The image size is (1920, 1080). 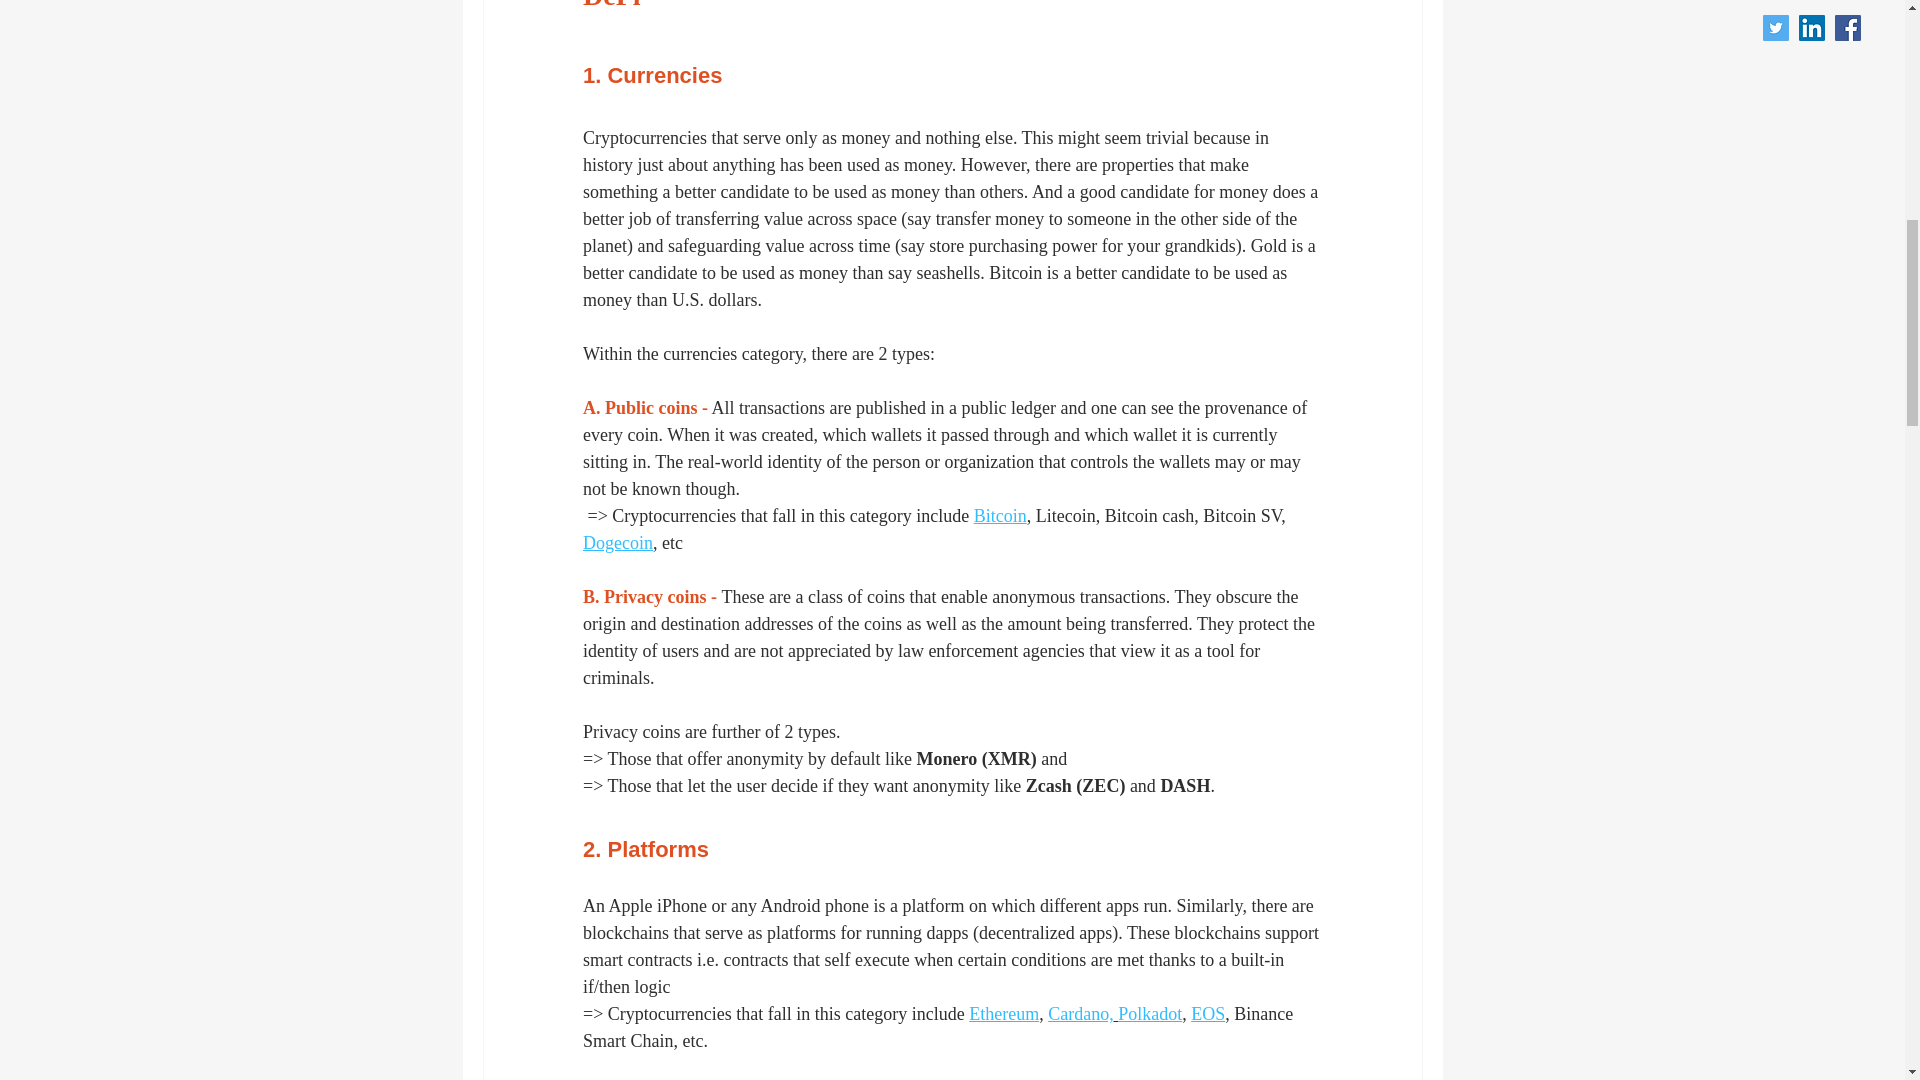 I want to click on Bitcoin, so click(x=999, y=516).